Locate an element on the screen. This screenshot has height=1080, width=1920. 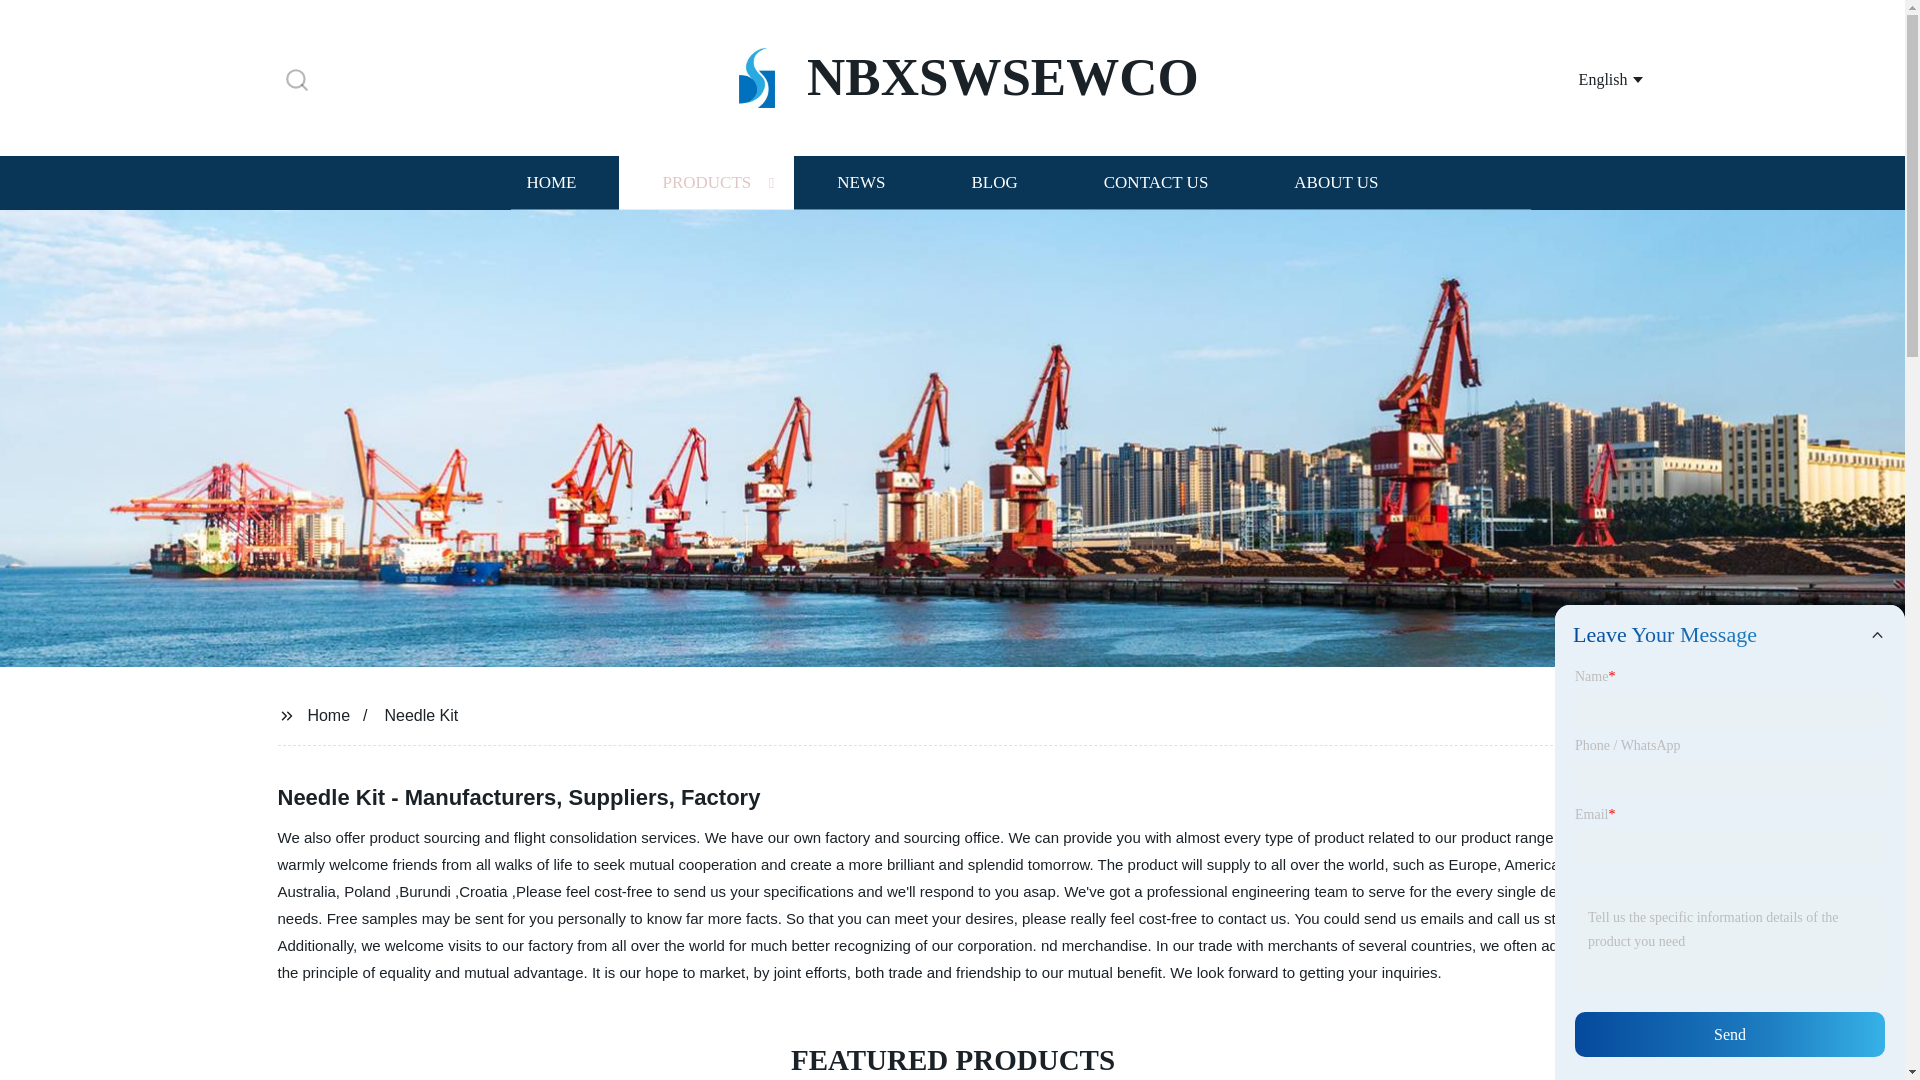
CONTACT US is located at coordinates (1156, 182).